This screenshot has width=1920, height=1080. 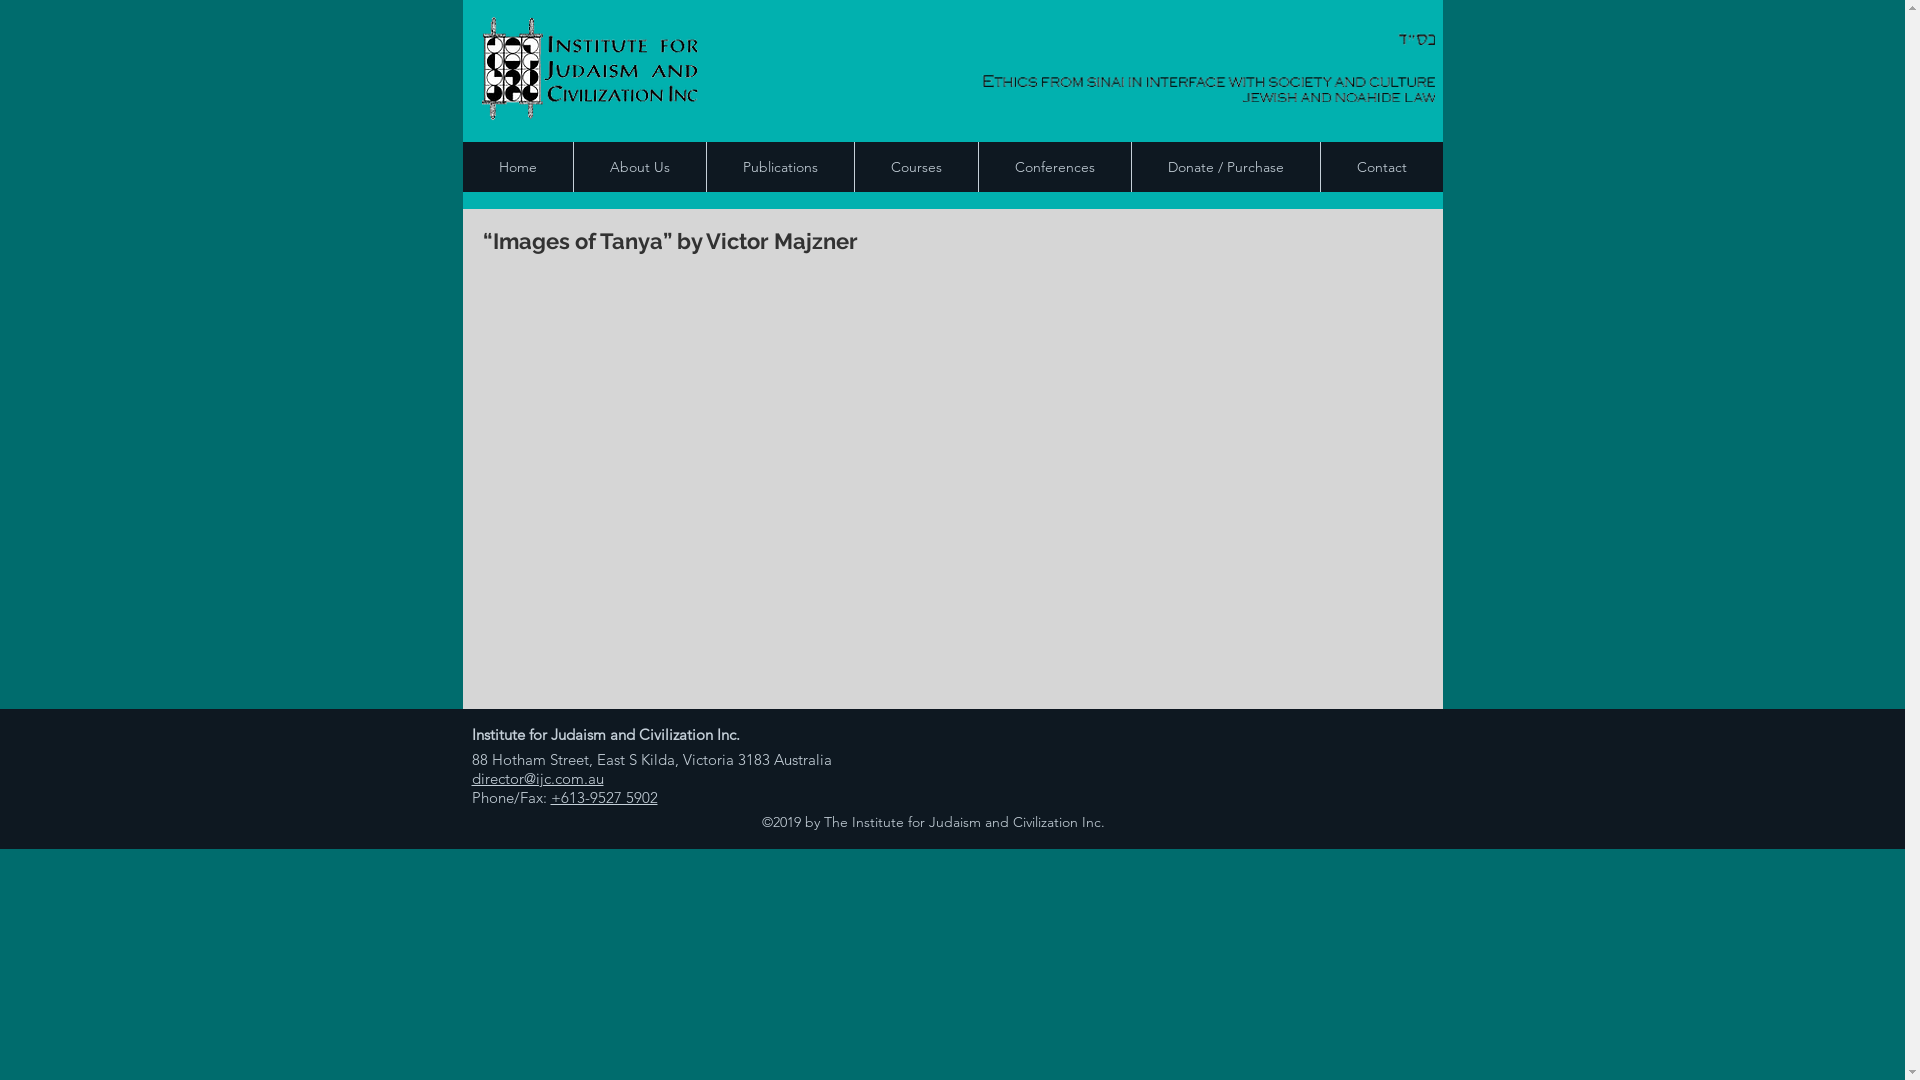 I want to click on Donate / Purchase, so click(x=1224, y=167).